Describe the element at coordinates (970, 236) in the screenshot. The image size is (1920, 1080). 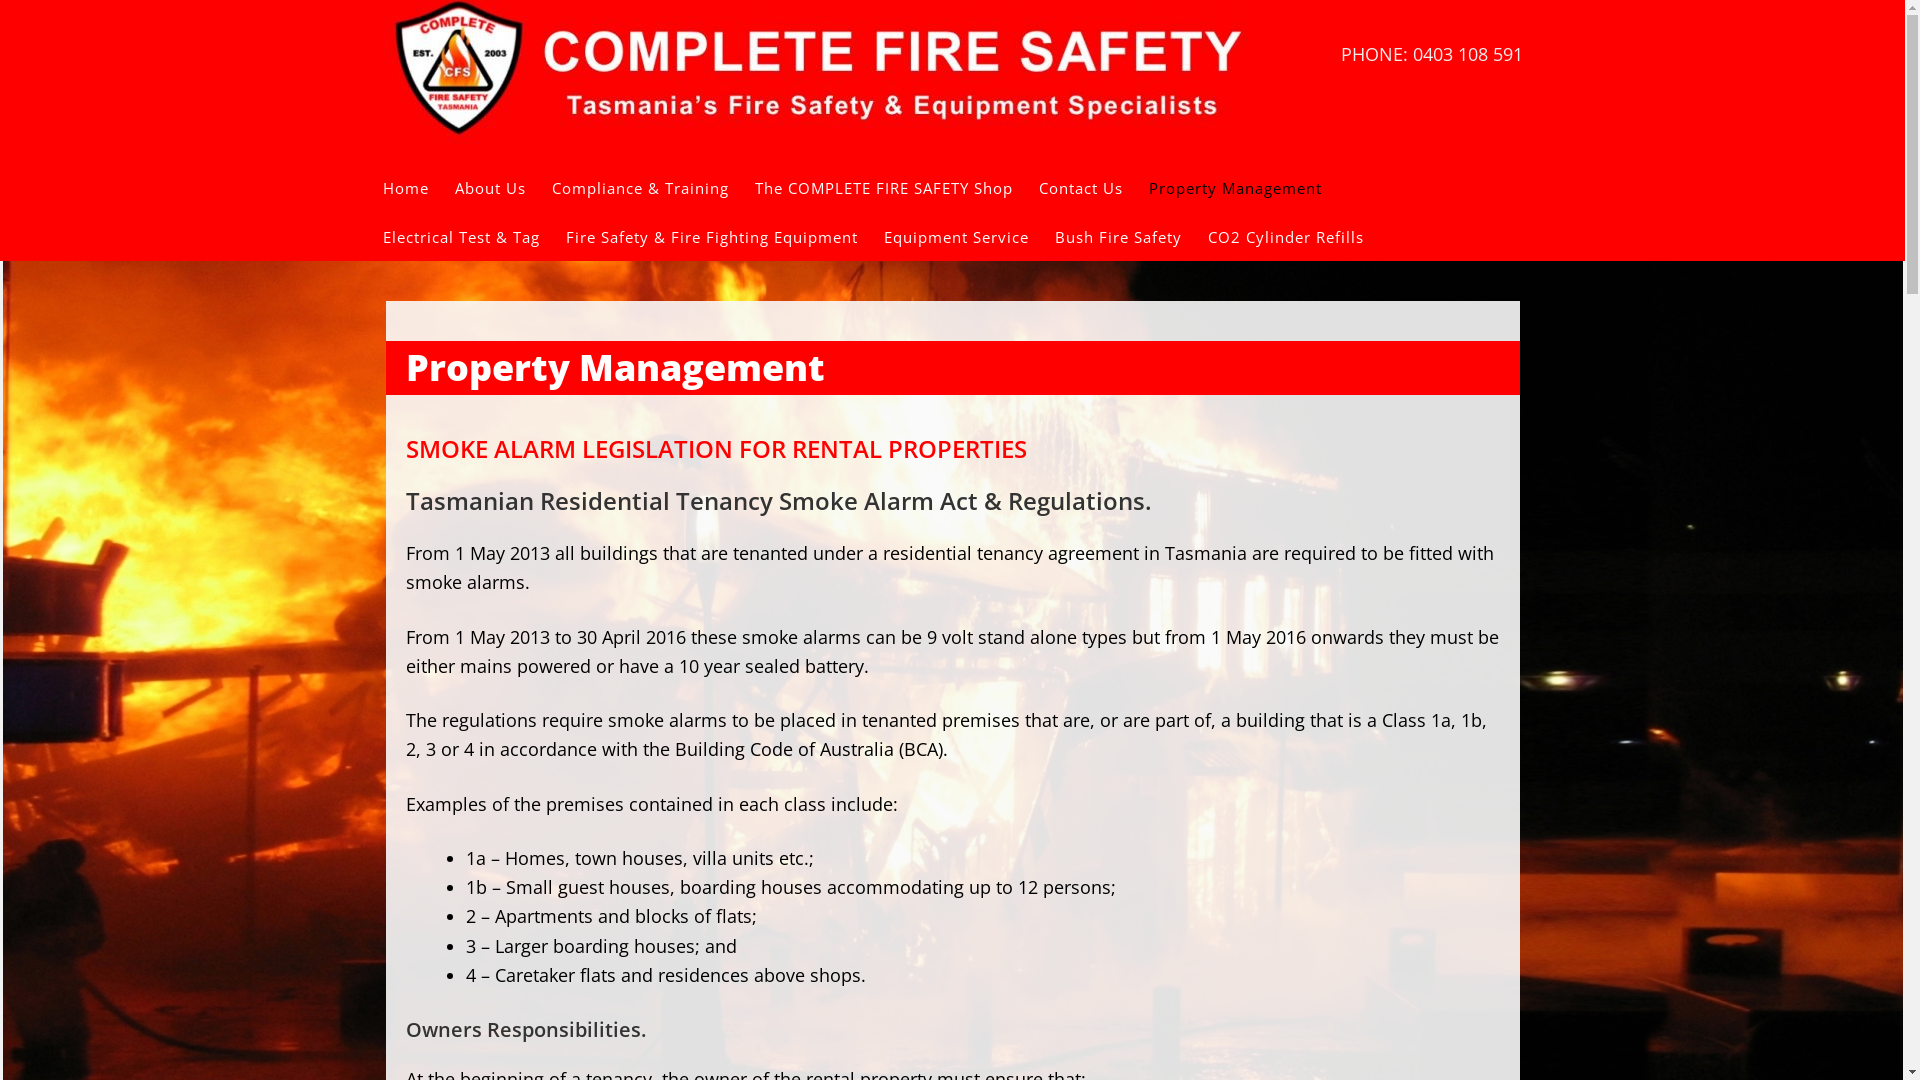
I see `Equipment Service` at that location.